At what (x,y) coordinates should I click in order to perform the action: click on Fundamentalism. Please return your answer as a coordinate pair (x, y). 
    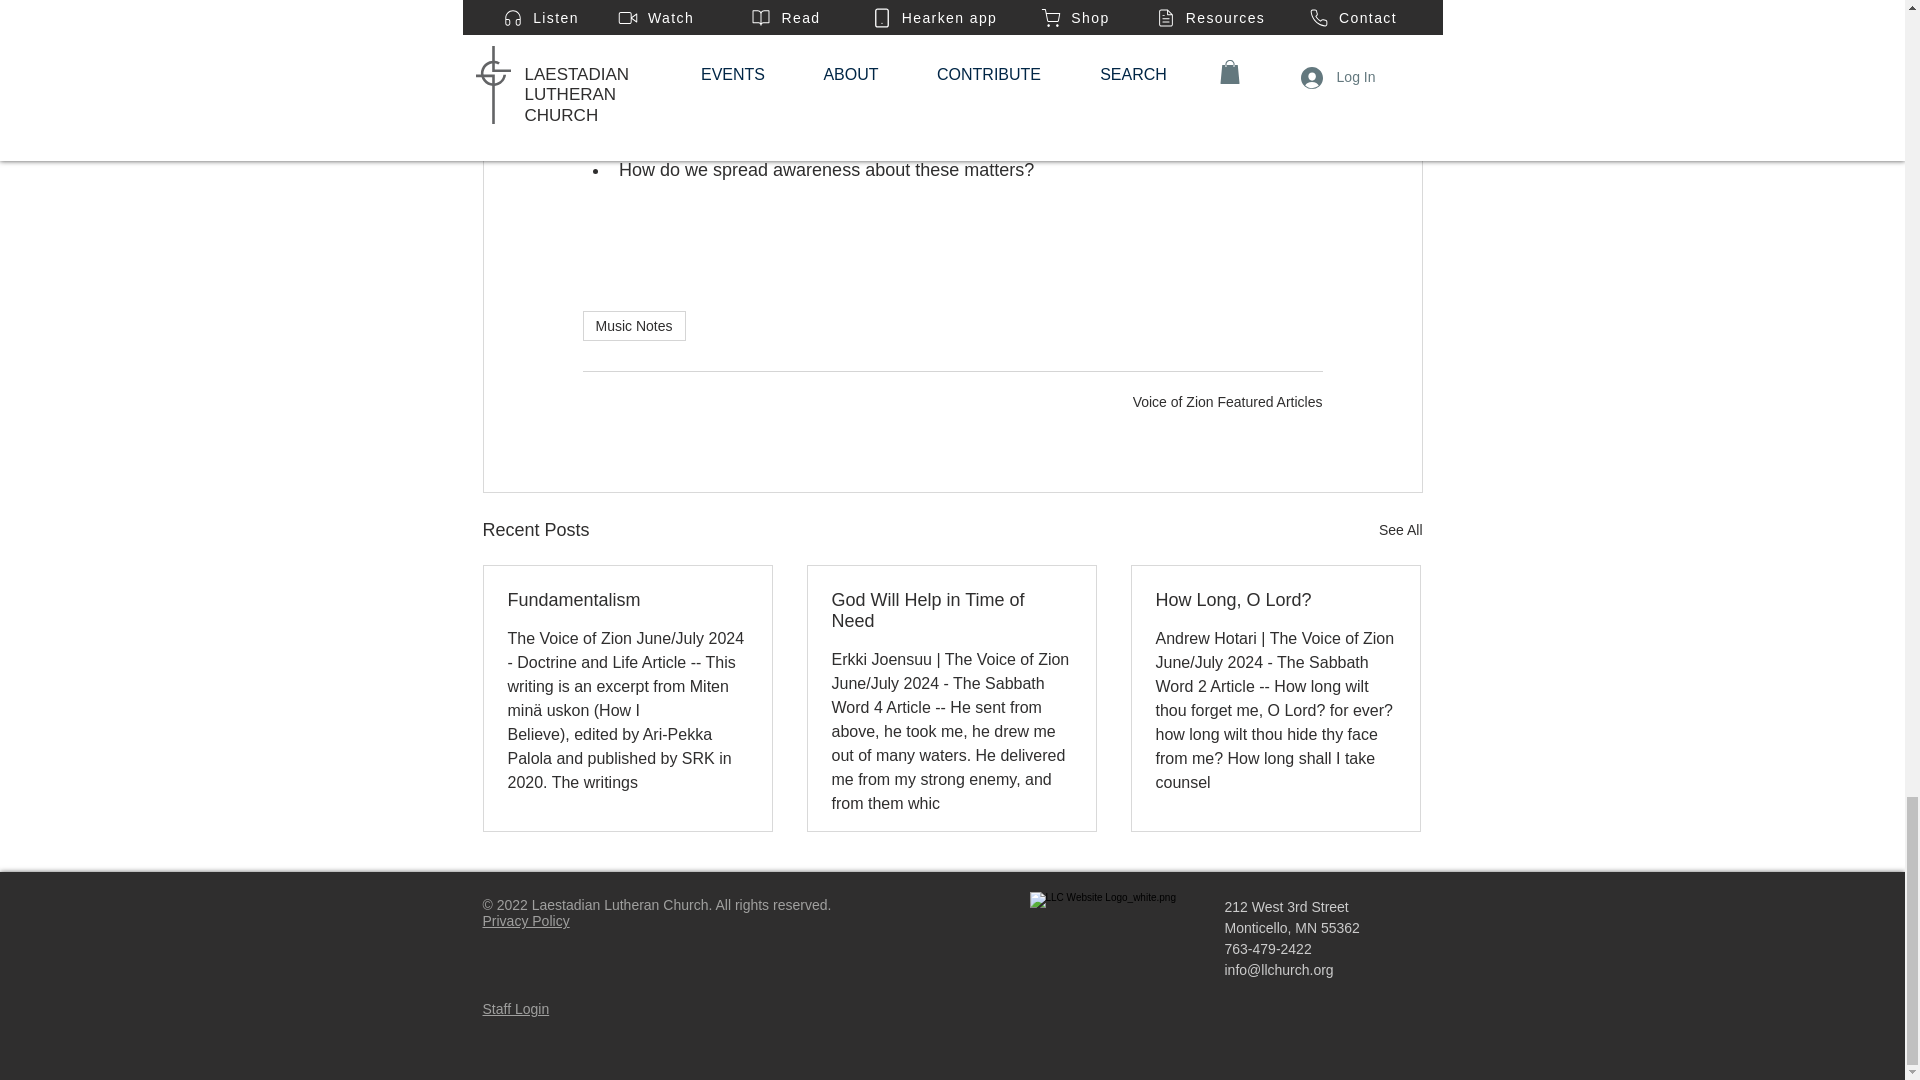
    Looking at the image, I should click on (628, 600).